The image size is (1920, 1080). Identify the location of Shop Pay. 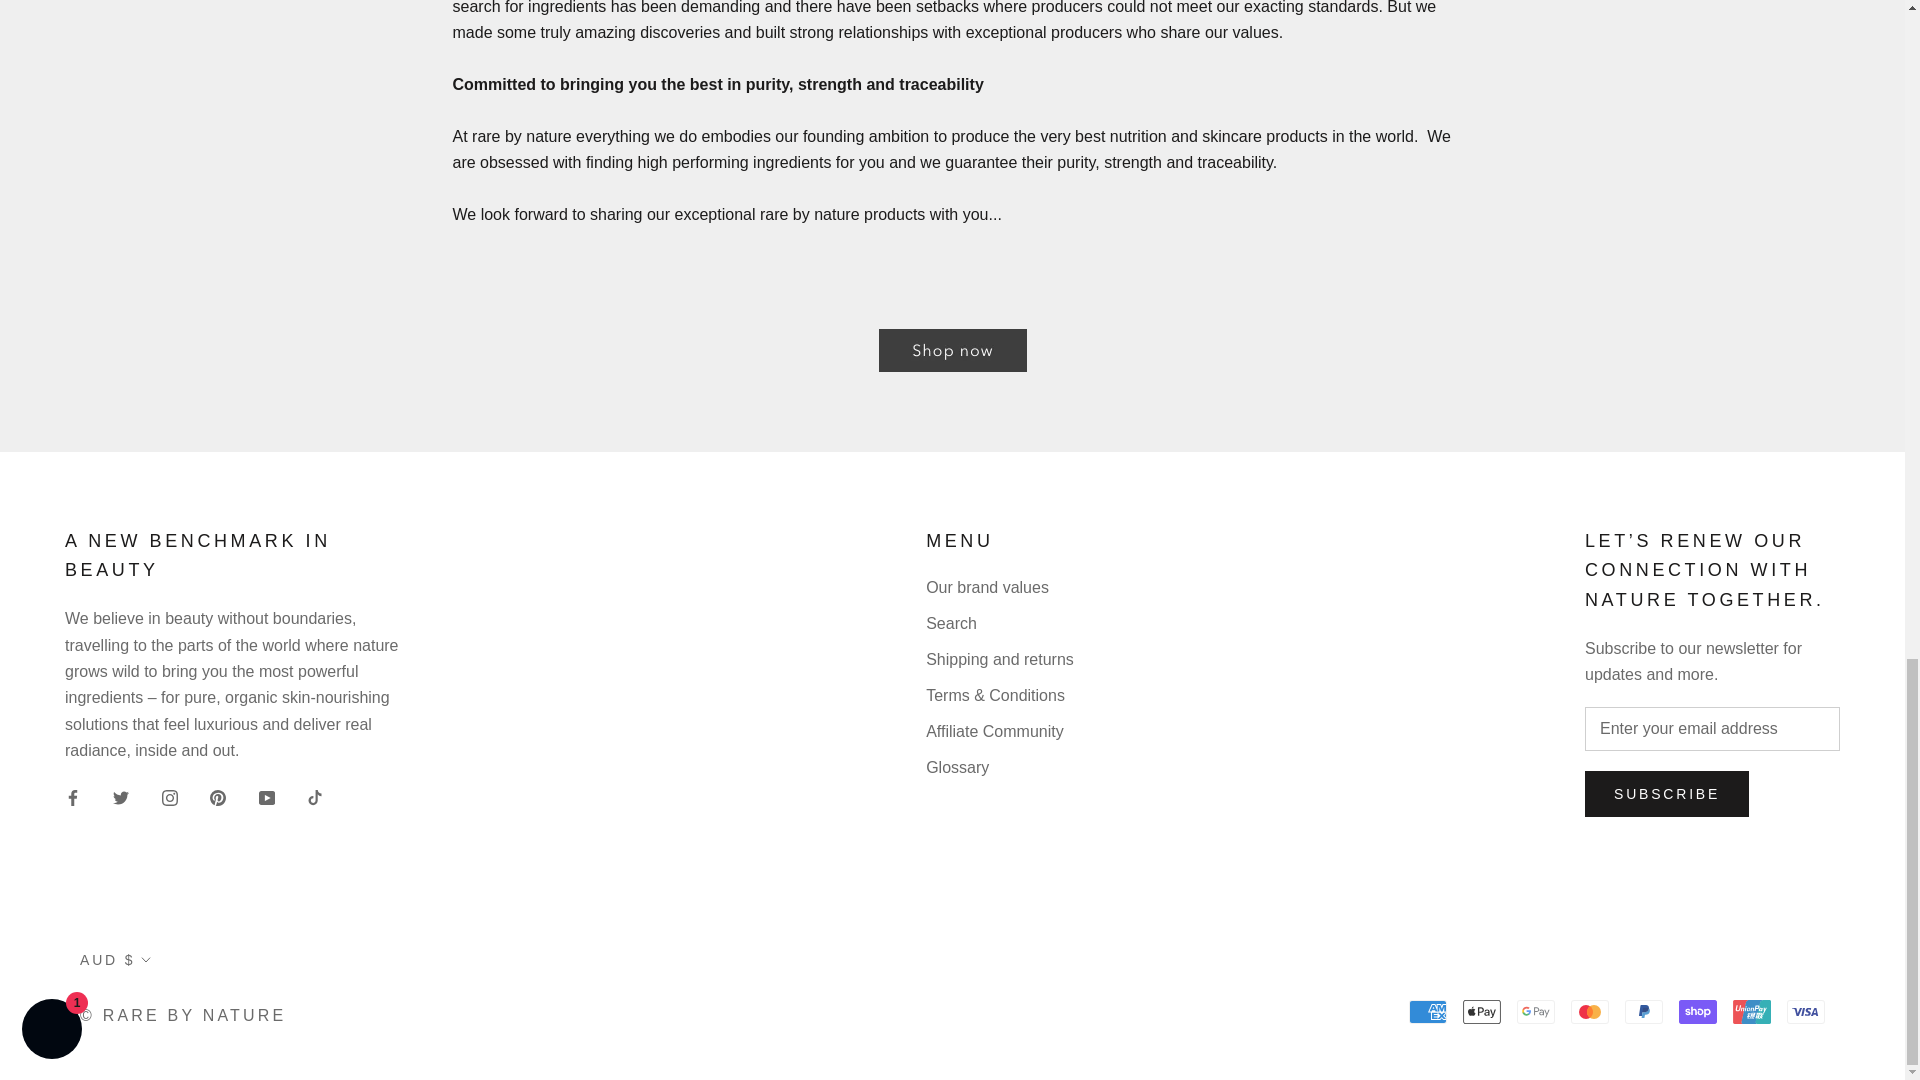
(1697, 1012).